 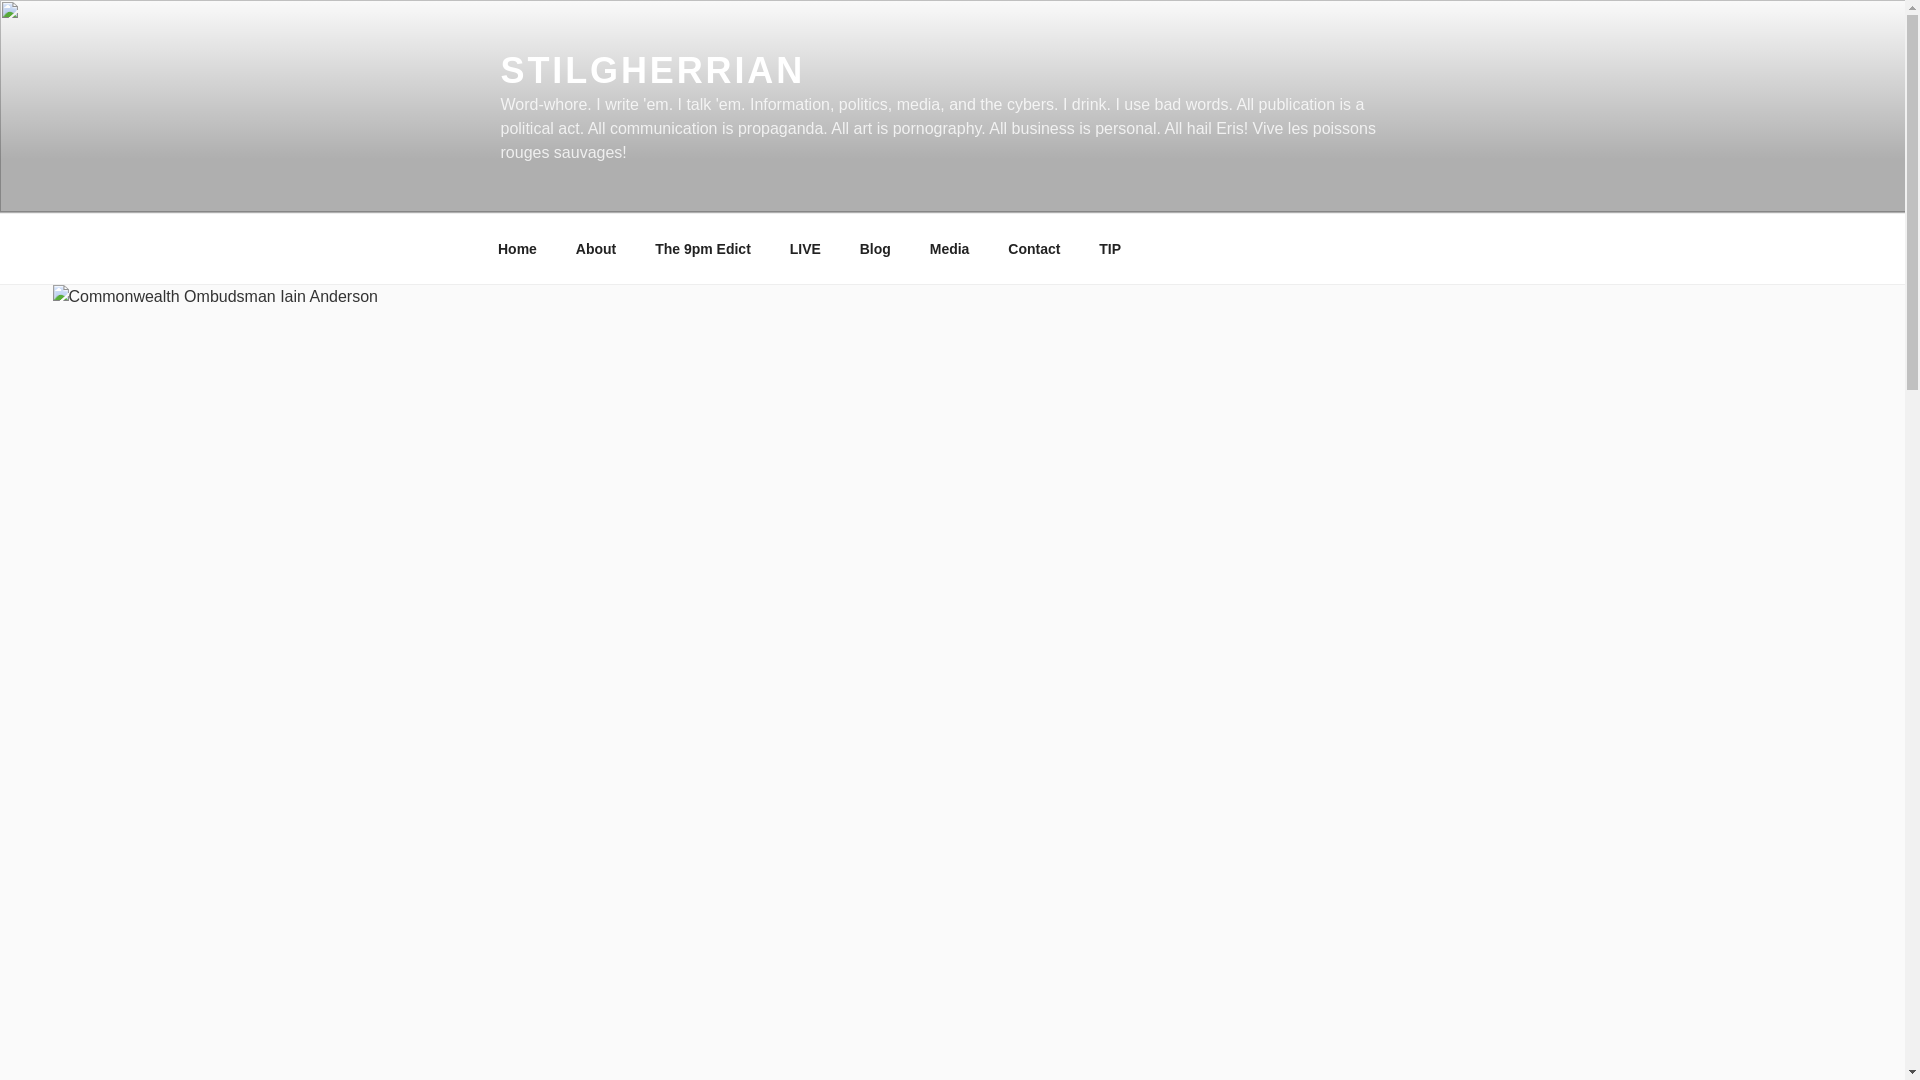 What do you see at coordinates (703, 248) in the screenshot?
I see `The 9pm Edict` at bounding box center [703, 248].